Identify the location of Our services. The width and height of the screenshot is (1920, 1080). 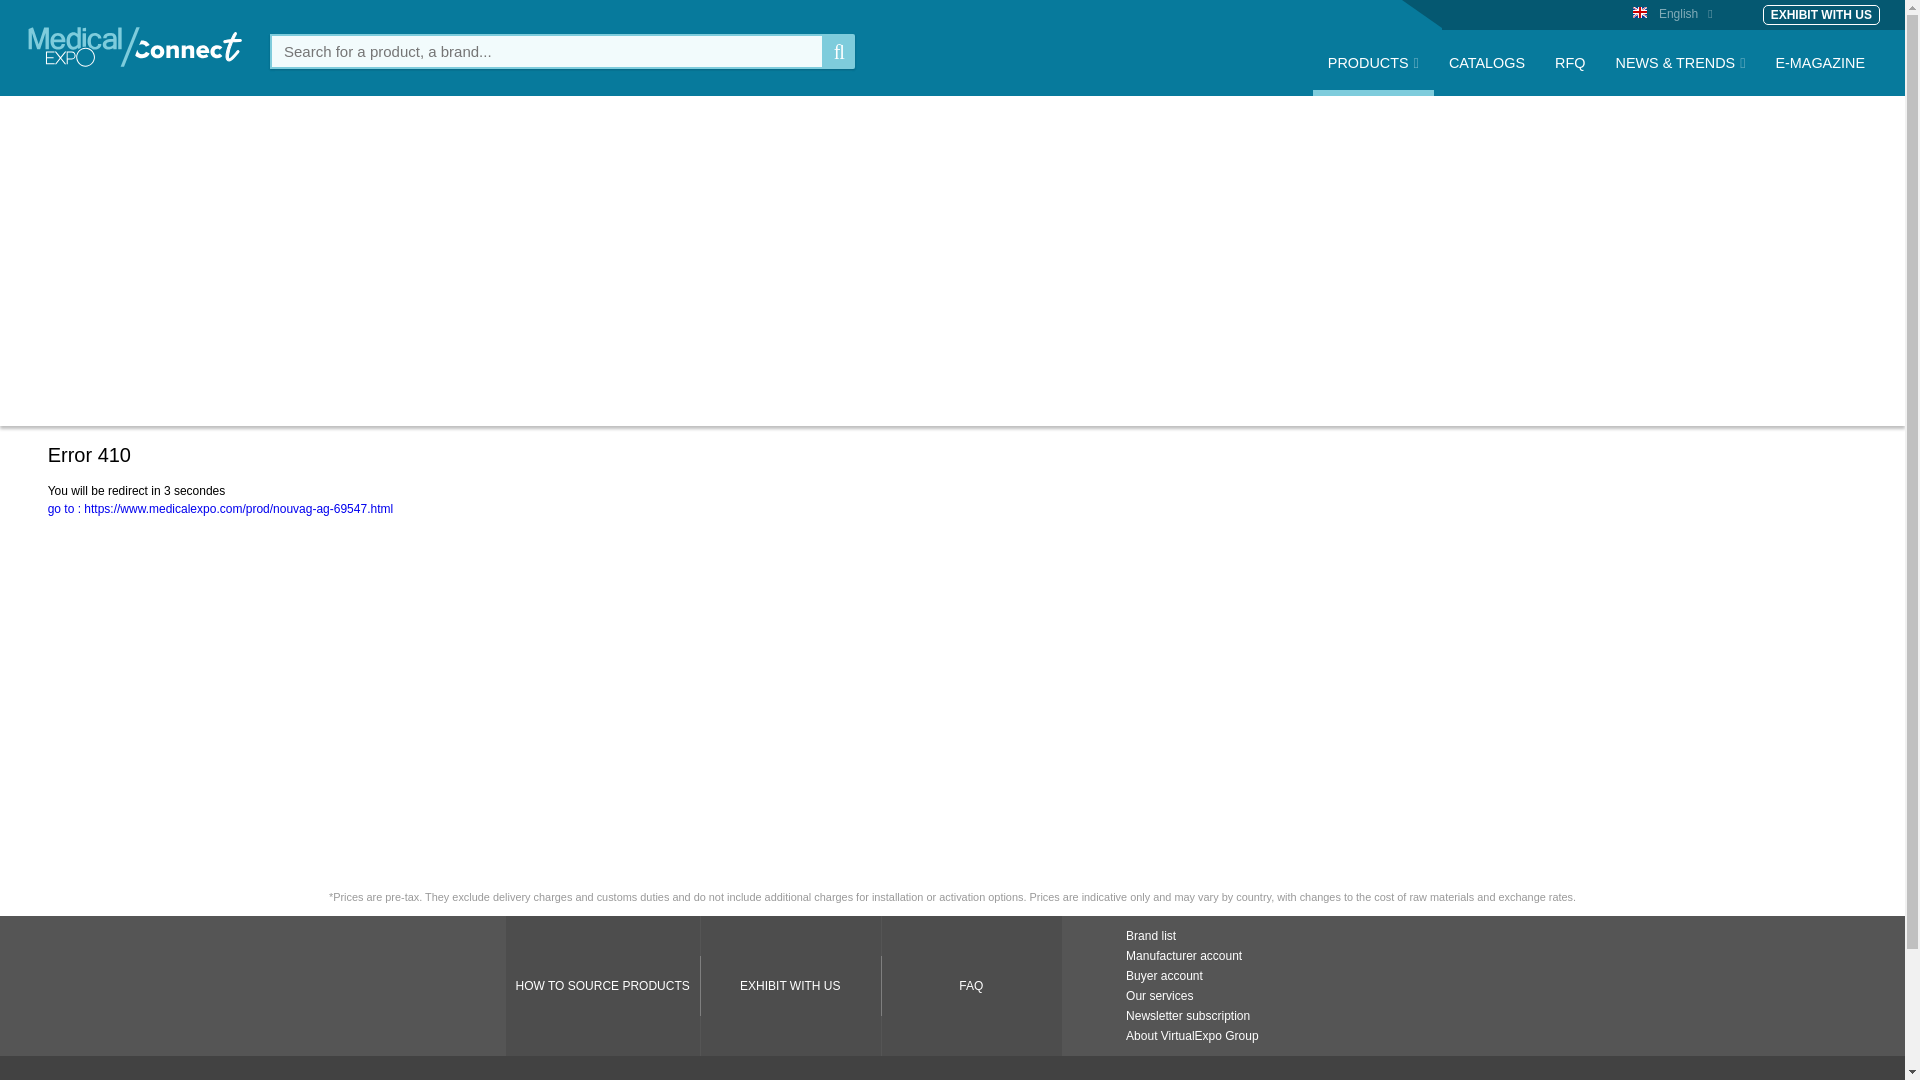
(1158, 996).